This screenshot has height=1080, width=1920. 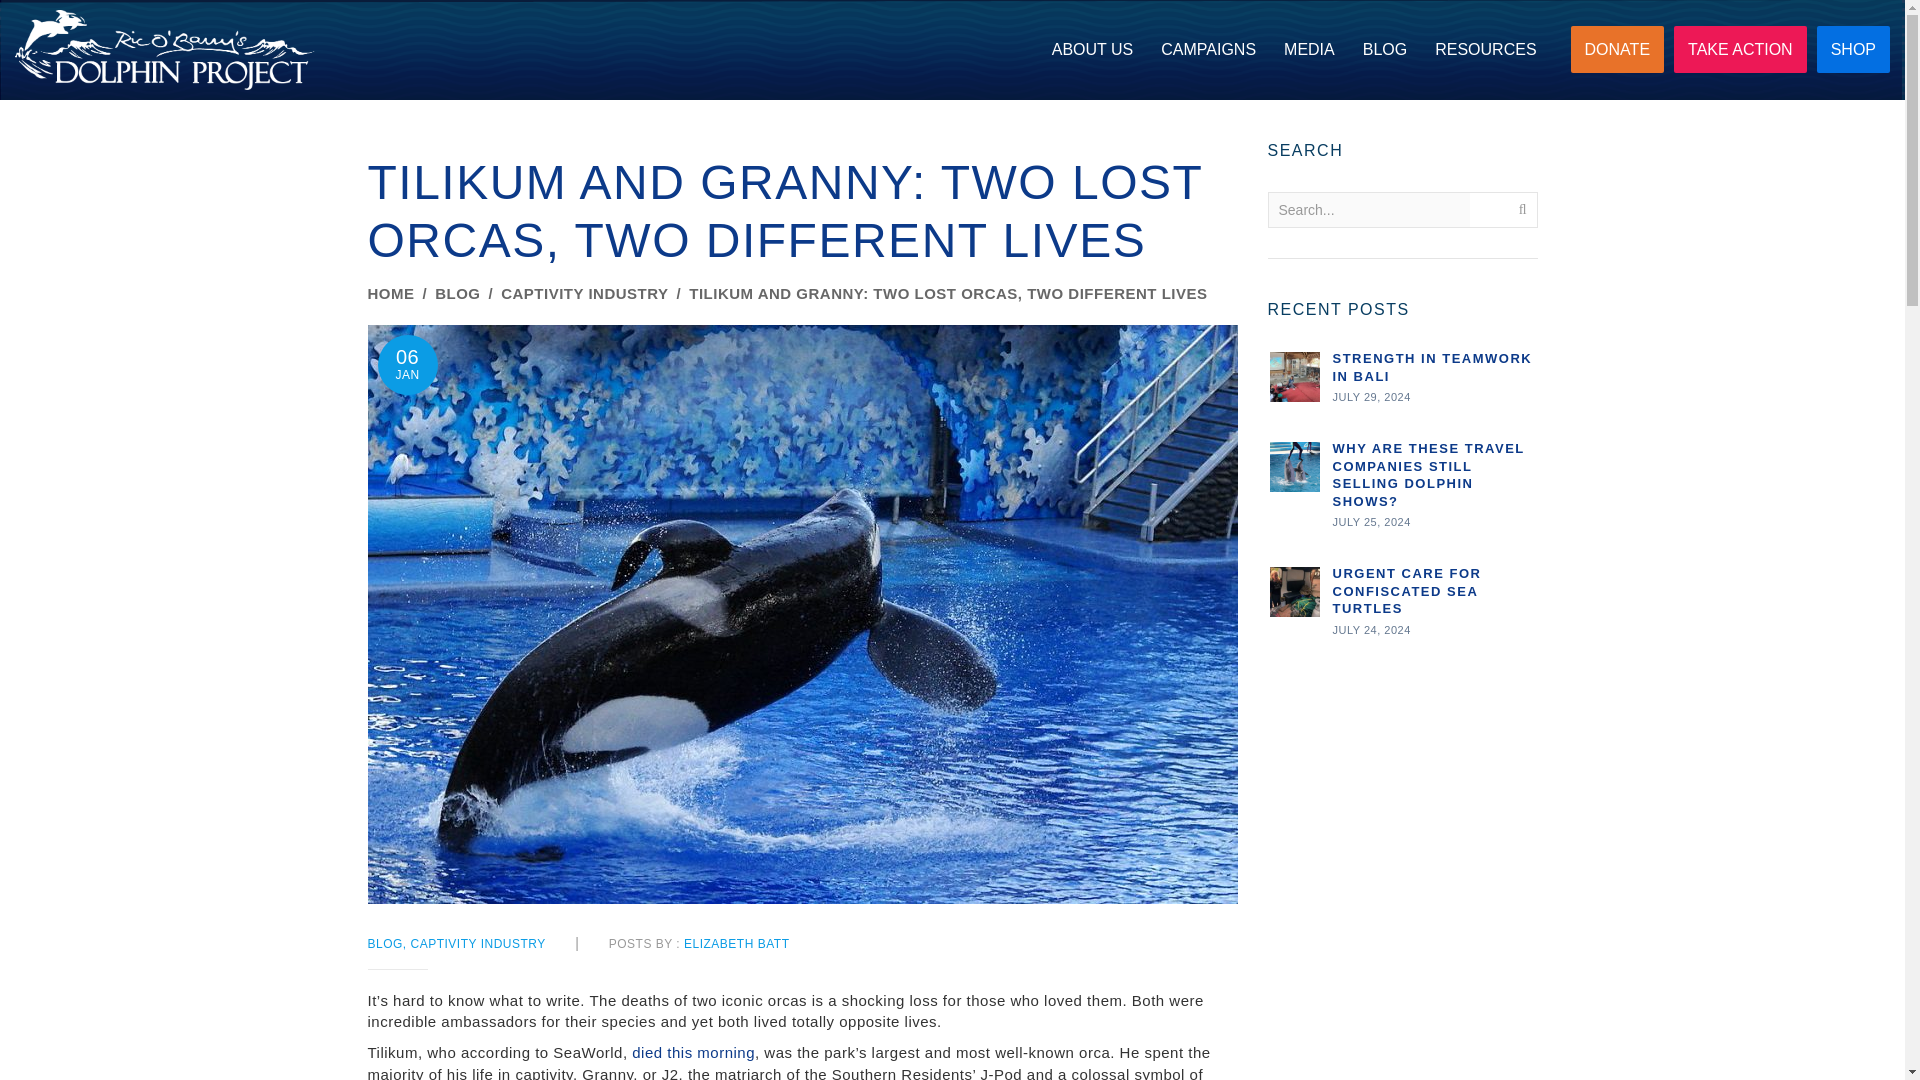 I want to click on DONATE, so click(x=1617, y=49).